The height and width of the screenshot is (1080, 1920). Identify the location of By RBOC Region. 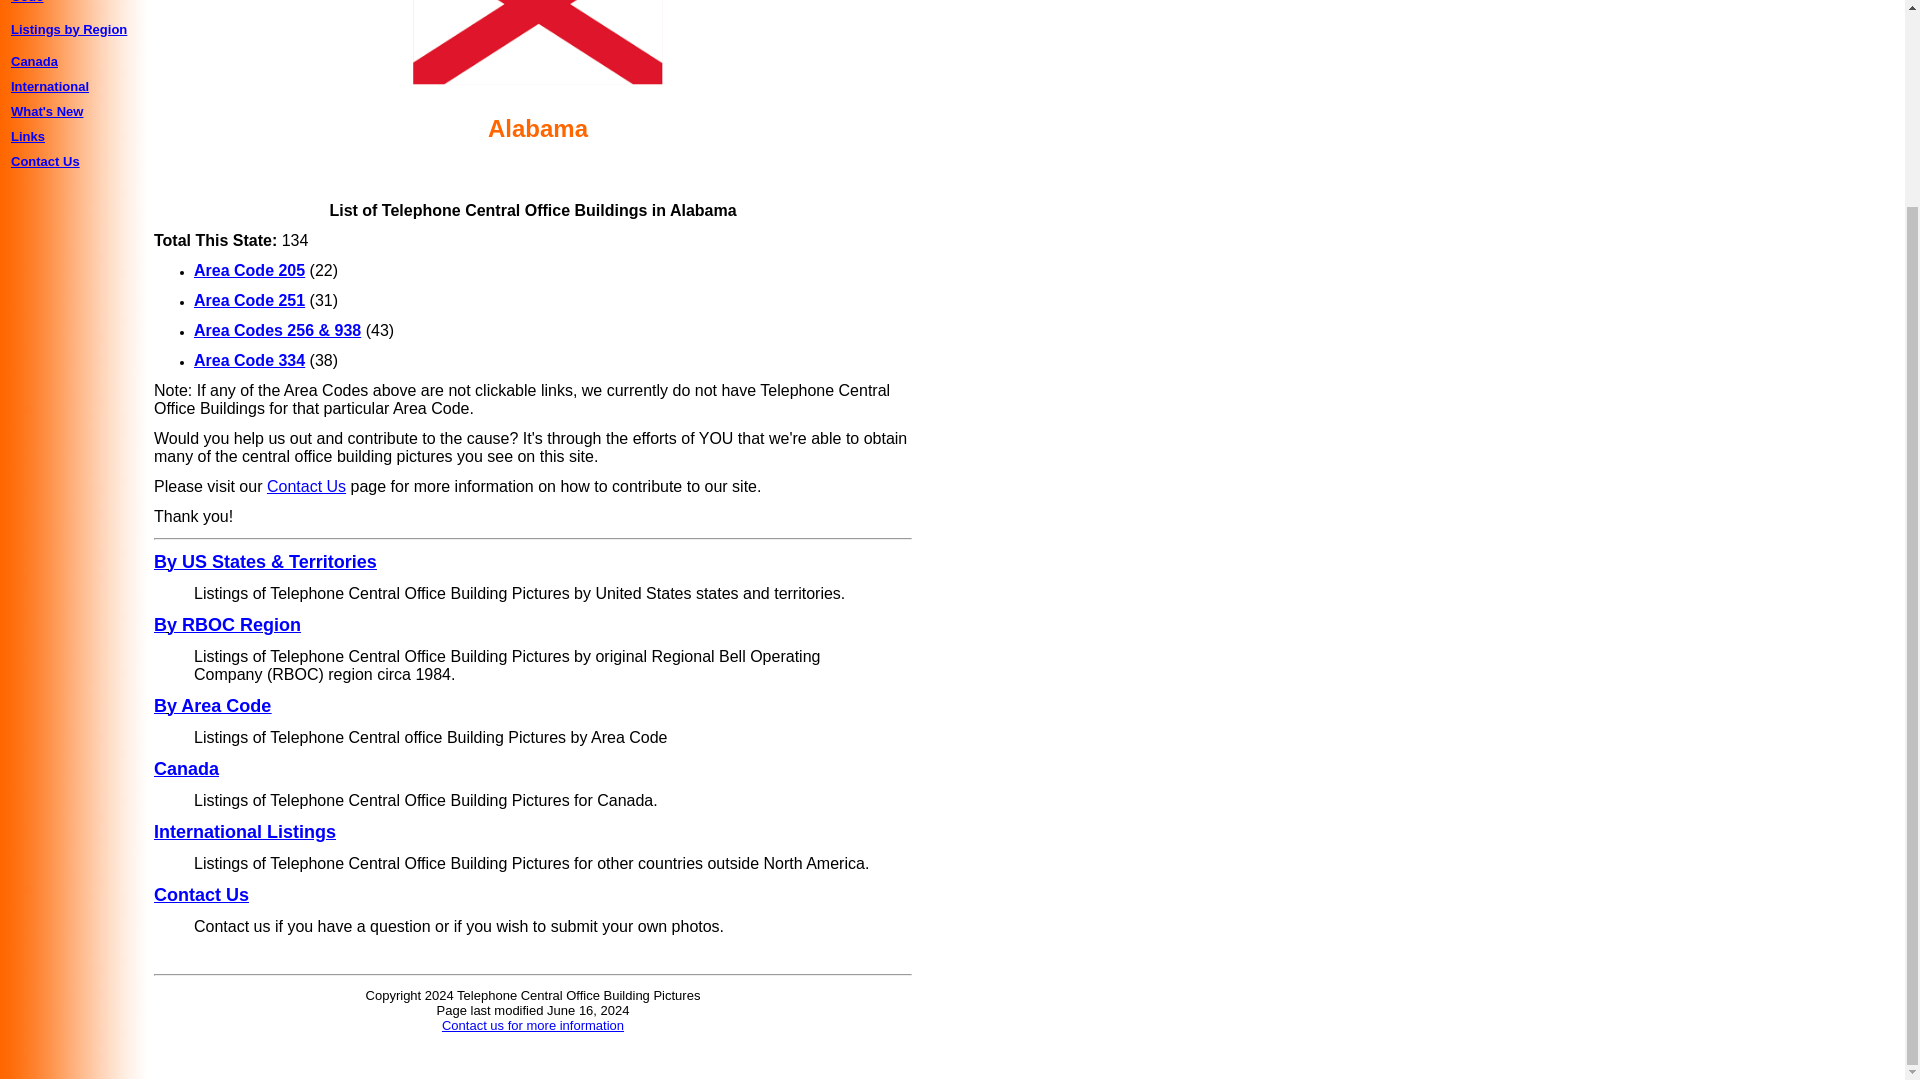
(227, 624).